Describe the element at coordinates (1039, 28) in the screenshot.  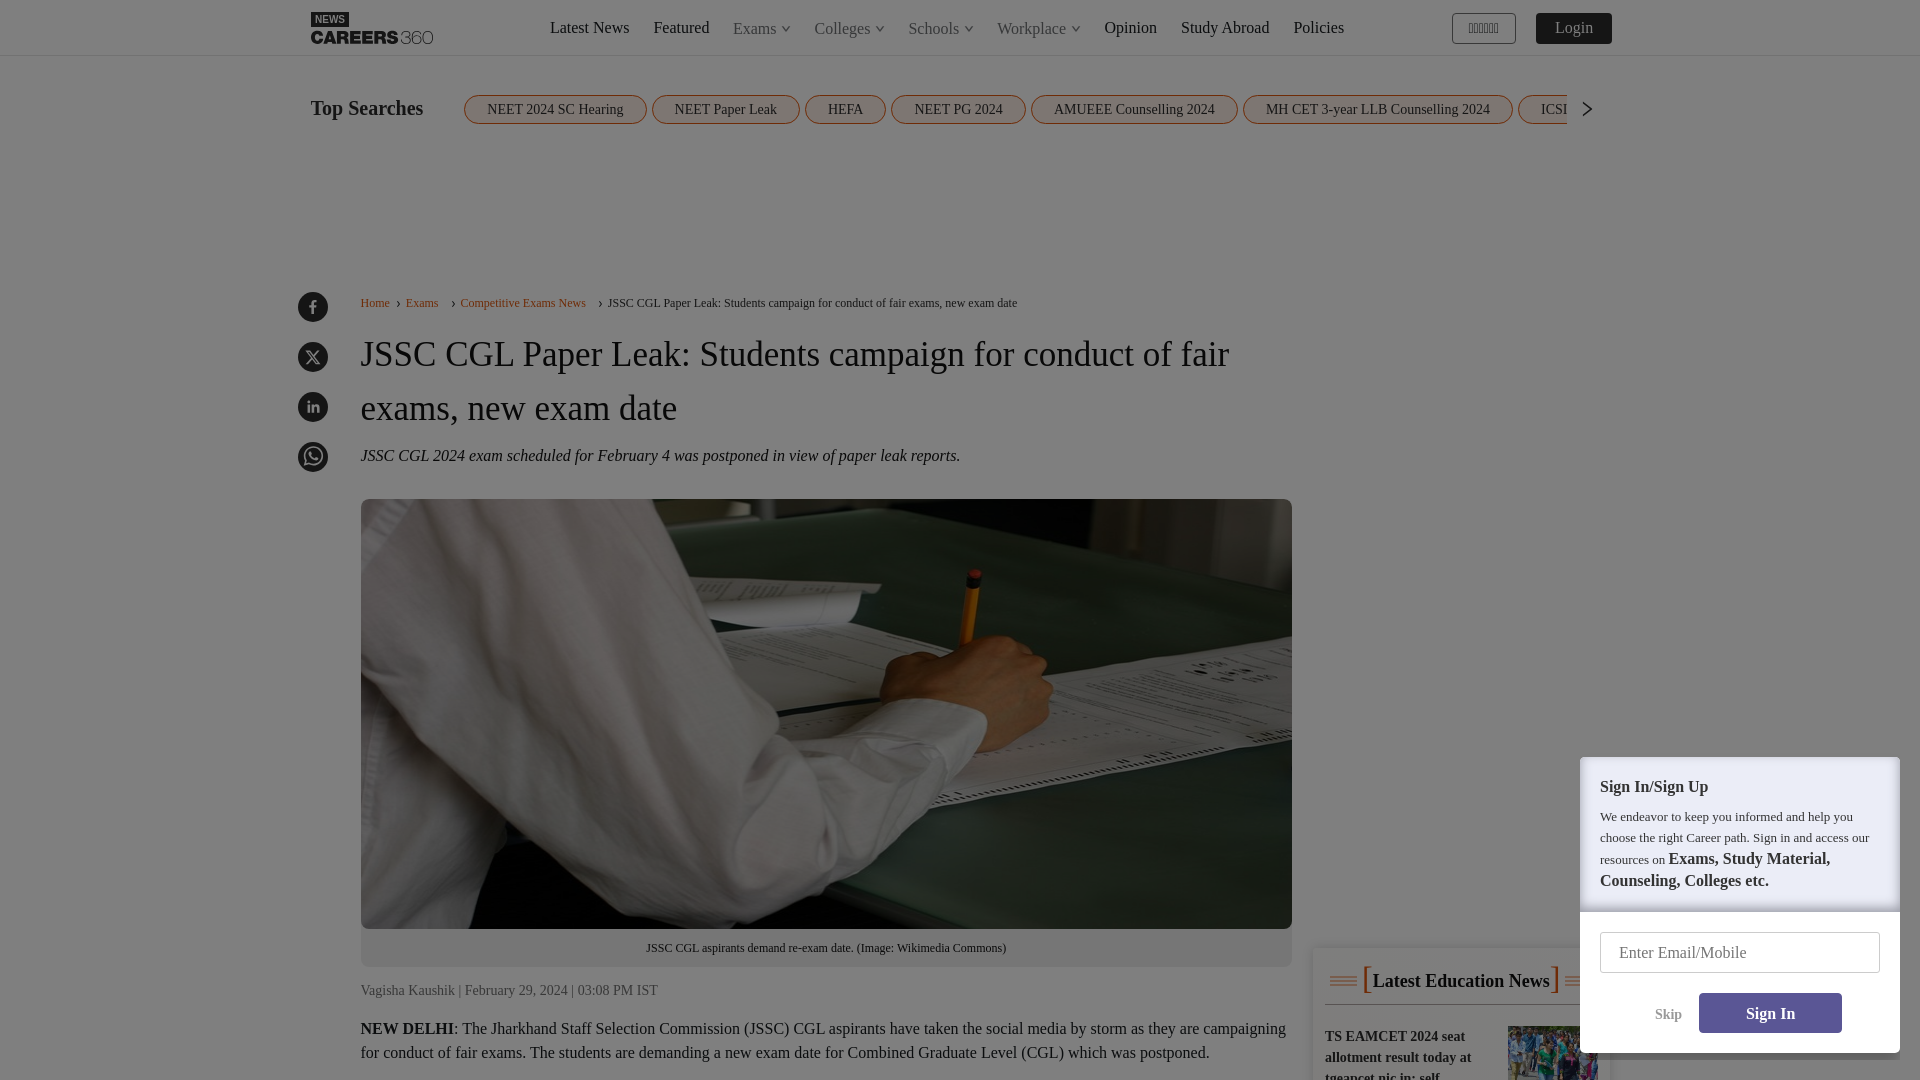
I see `Workplace` at that location.